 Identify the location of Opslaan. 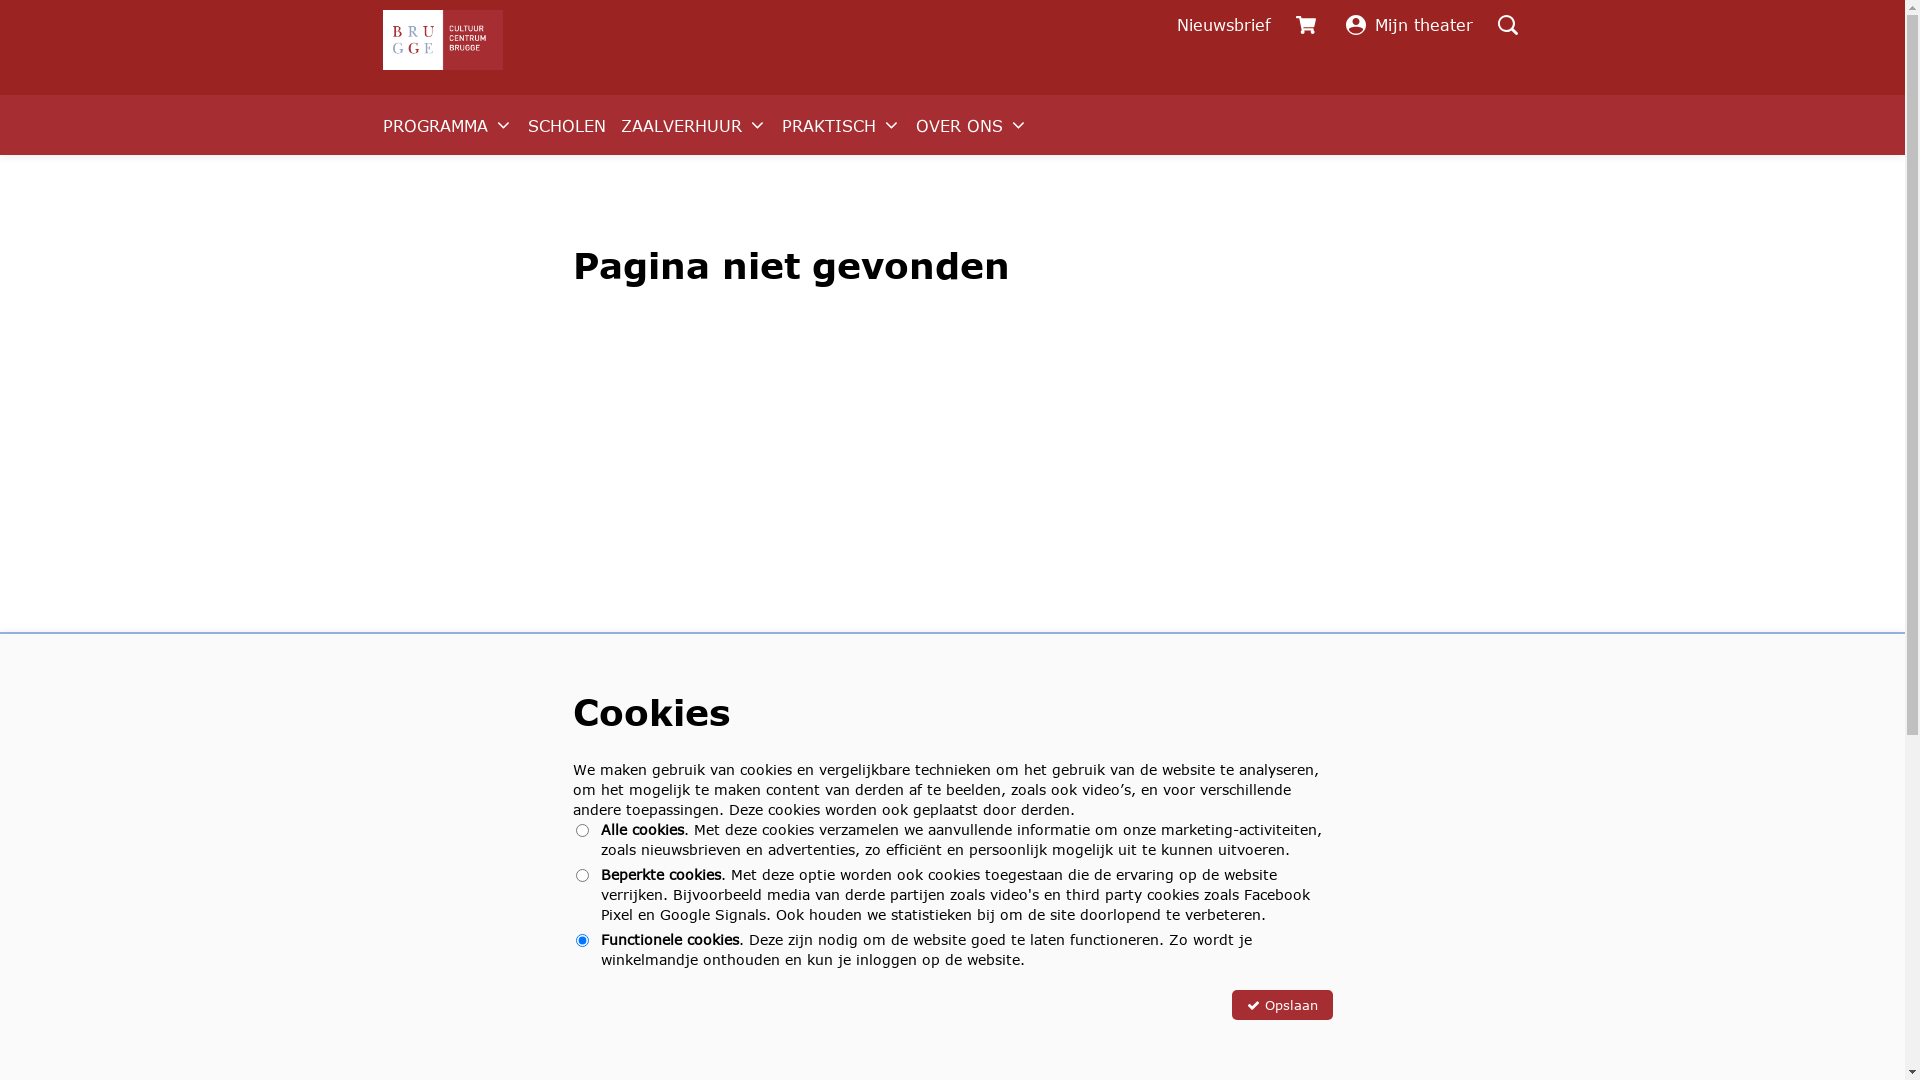
(1282, 1005).